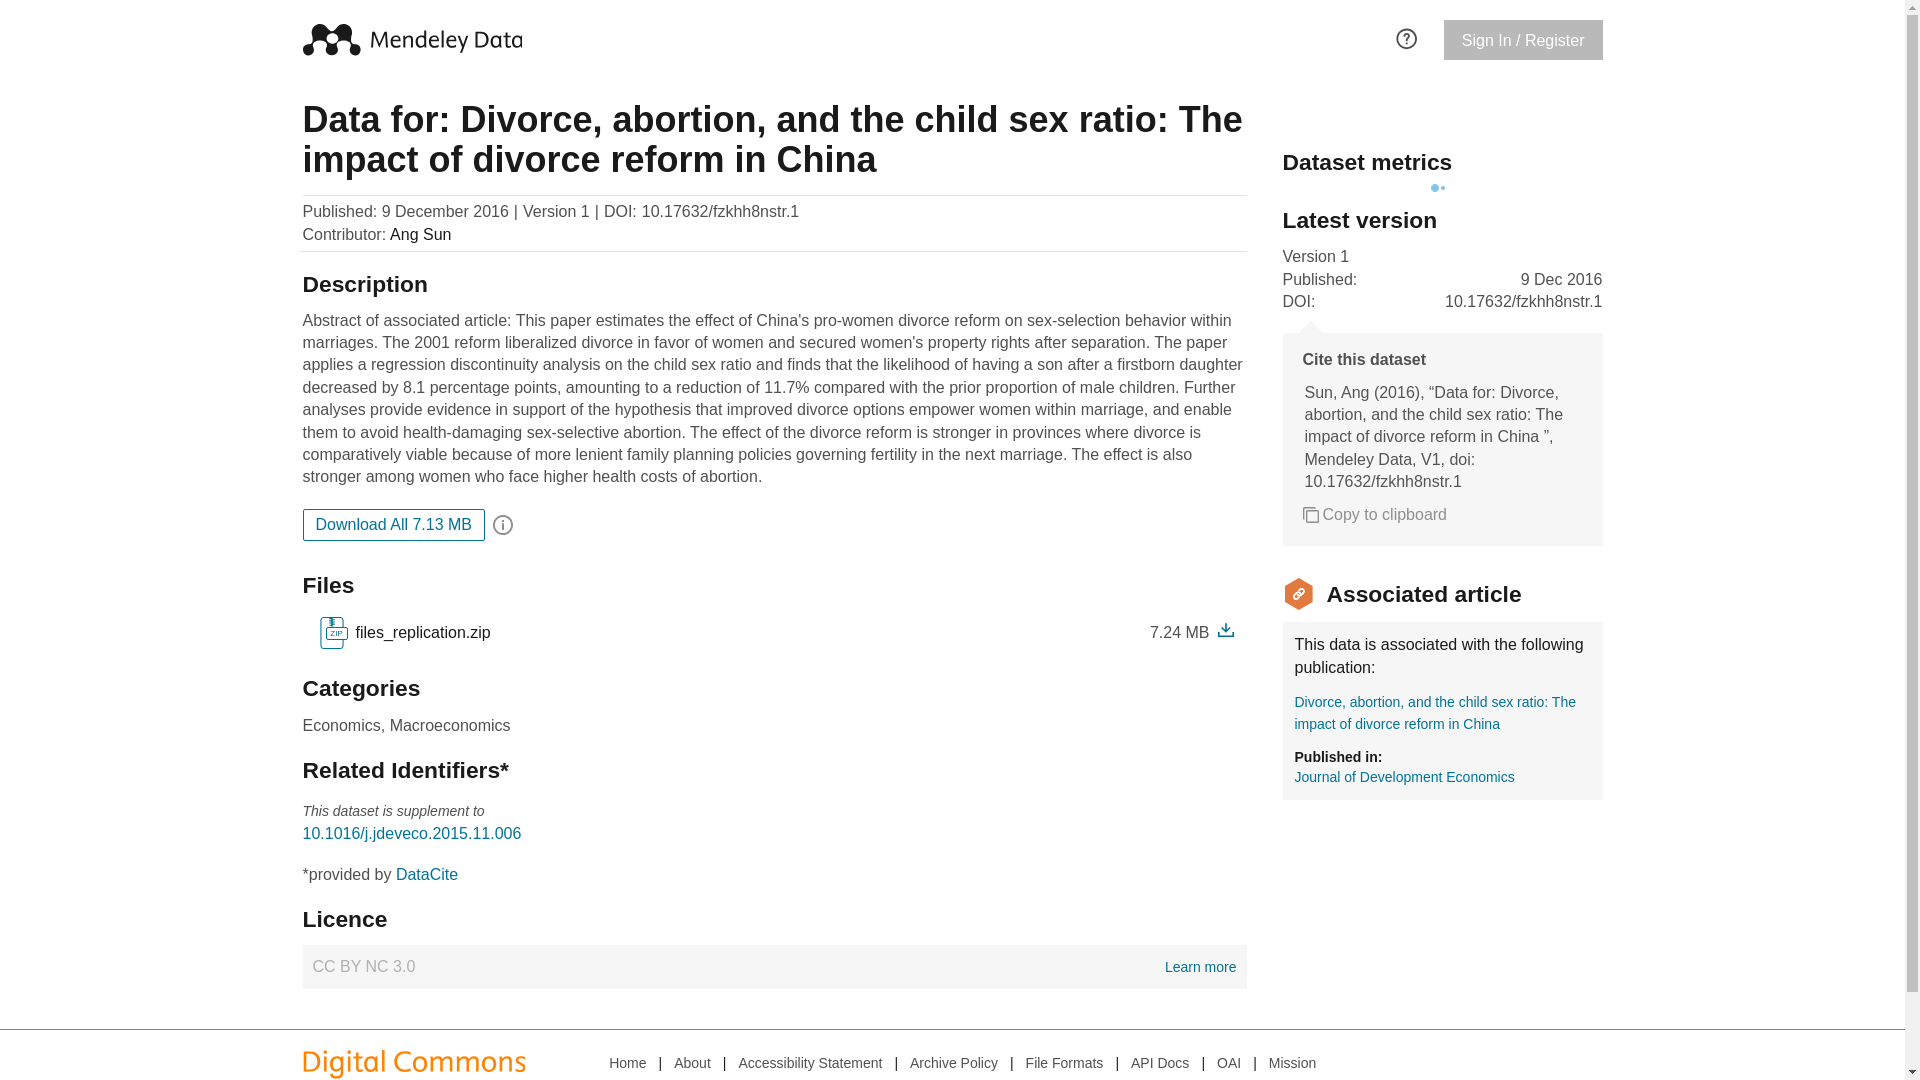 The image size is (1920, 1080). Describe the element at coordinates (393, 524) in the screenshot. I see `Download All 7.13 MB` at that location.